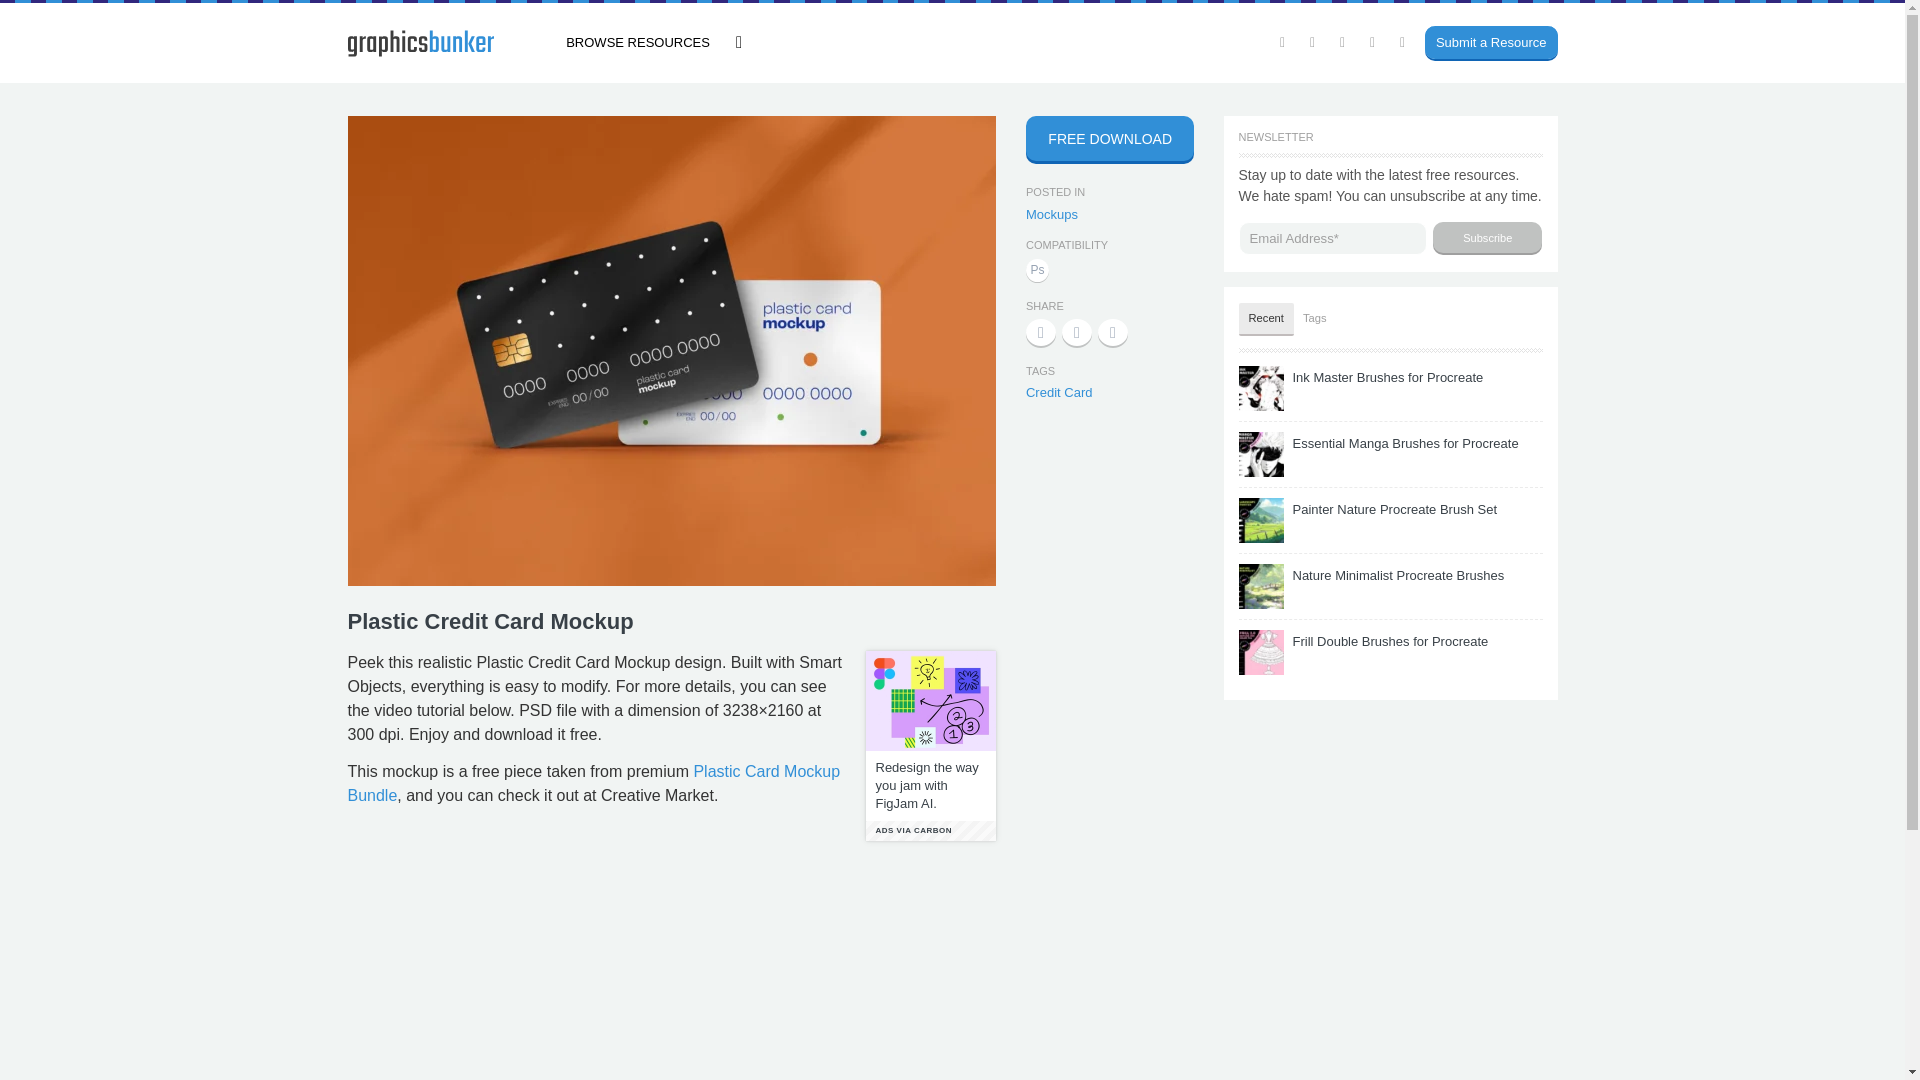 The width and height of the screenshot is (1920, 1080). What do you see at coordinates (1486, 237) in the screenshot?
I see `Subscribe` at bounding box center [1486, 237].